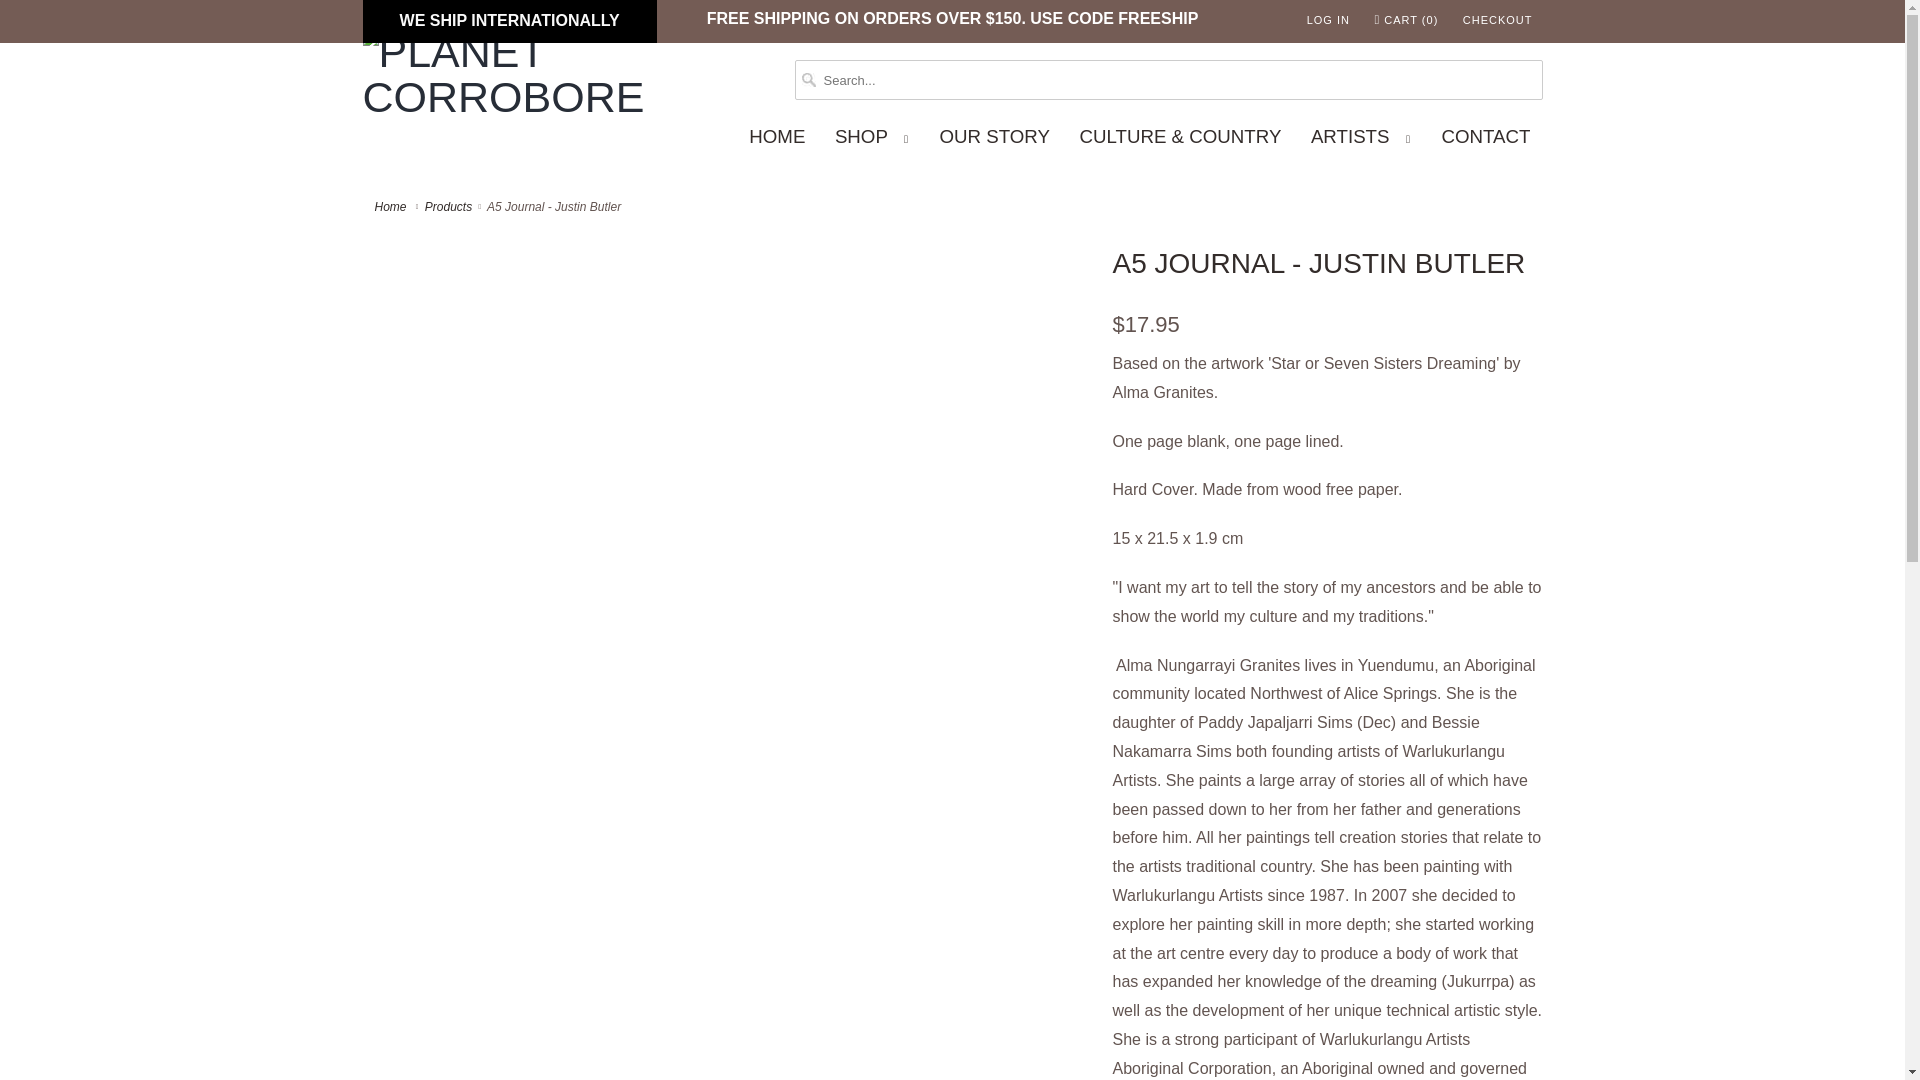 The image size is (1920, 1080). Describe the element at coordinates (448, 206) in the screenshot. I see `Products` at that location.